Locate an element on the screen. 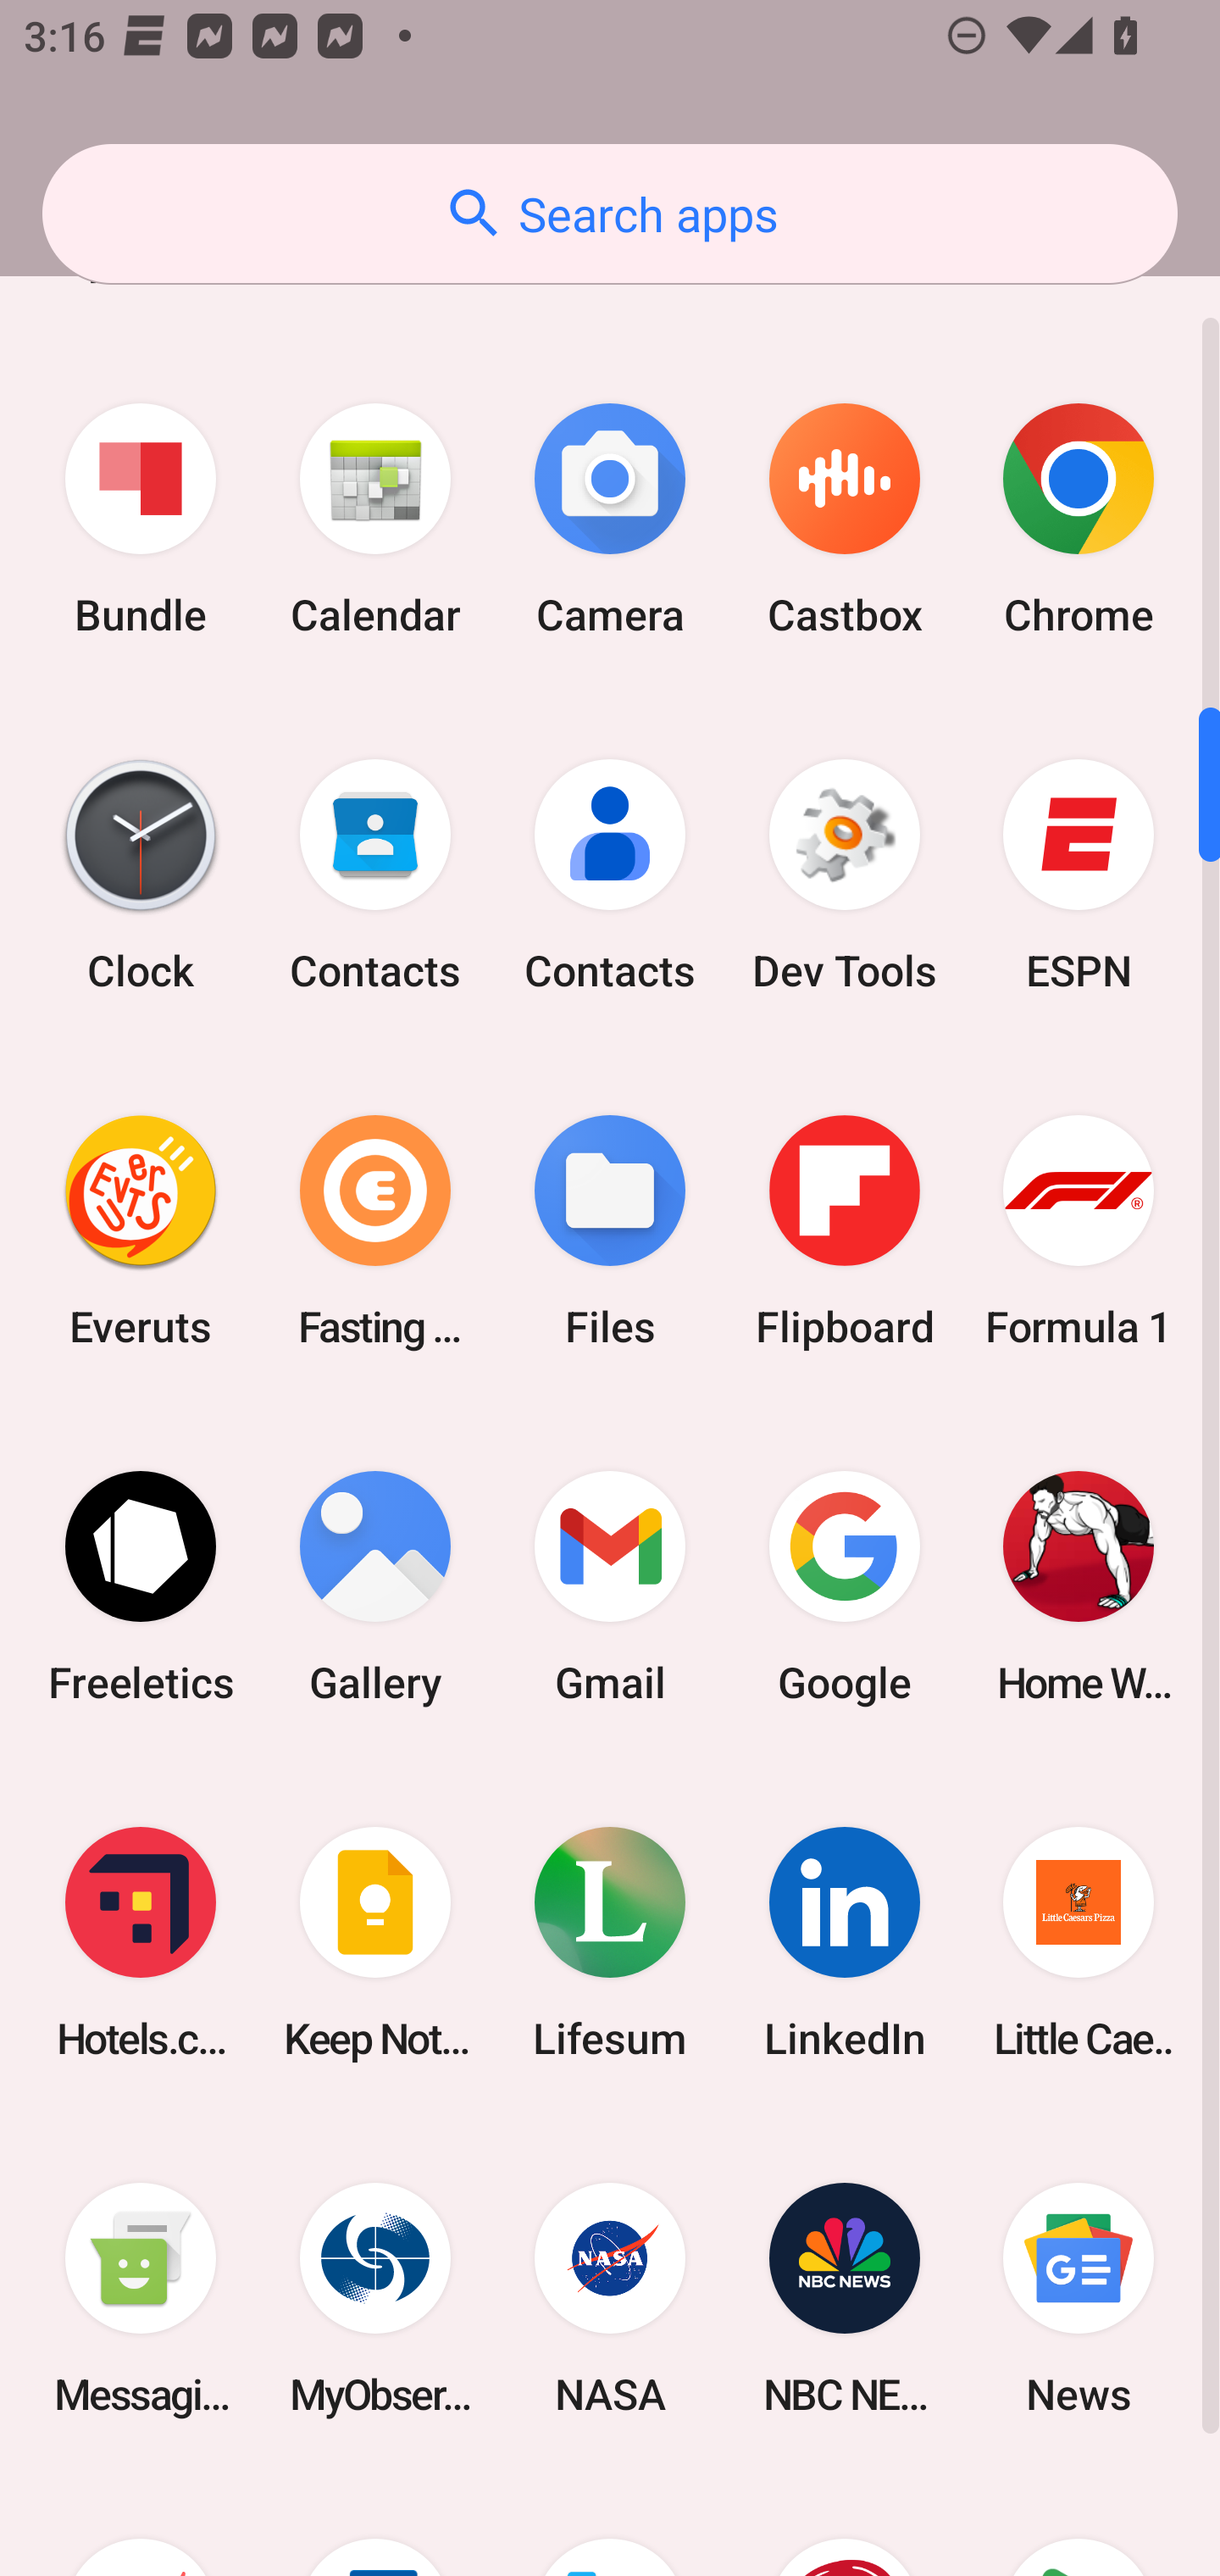 The image size is (1220, 2576). Home Workout is located at coordinates (1079, 1586).